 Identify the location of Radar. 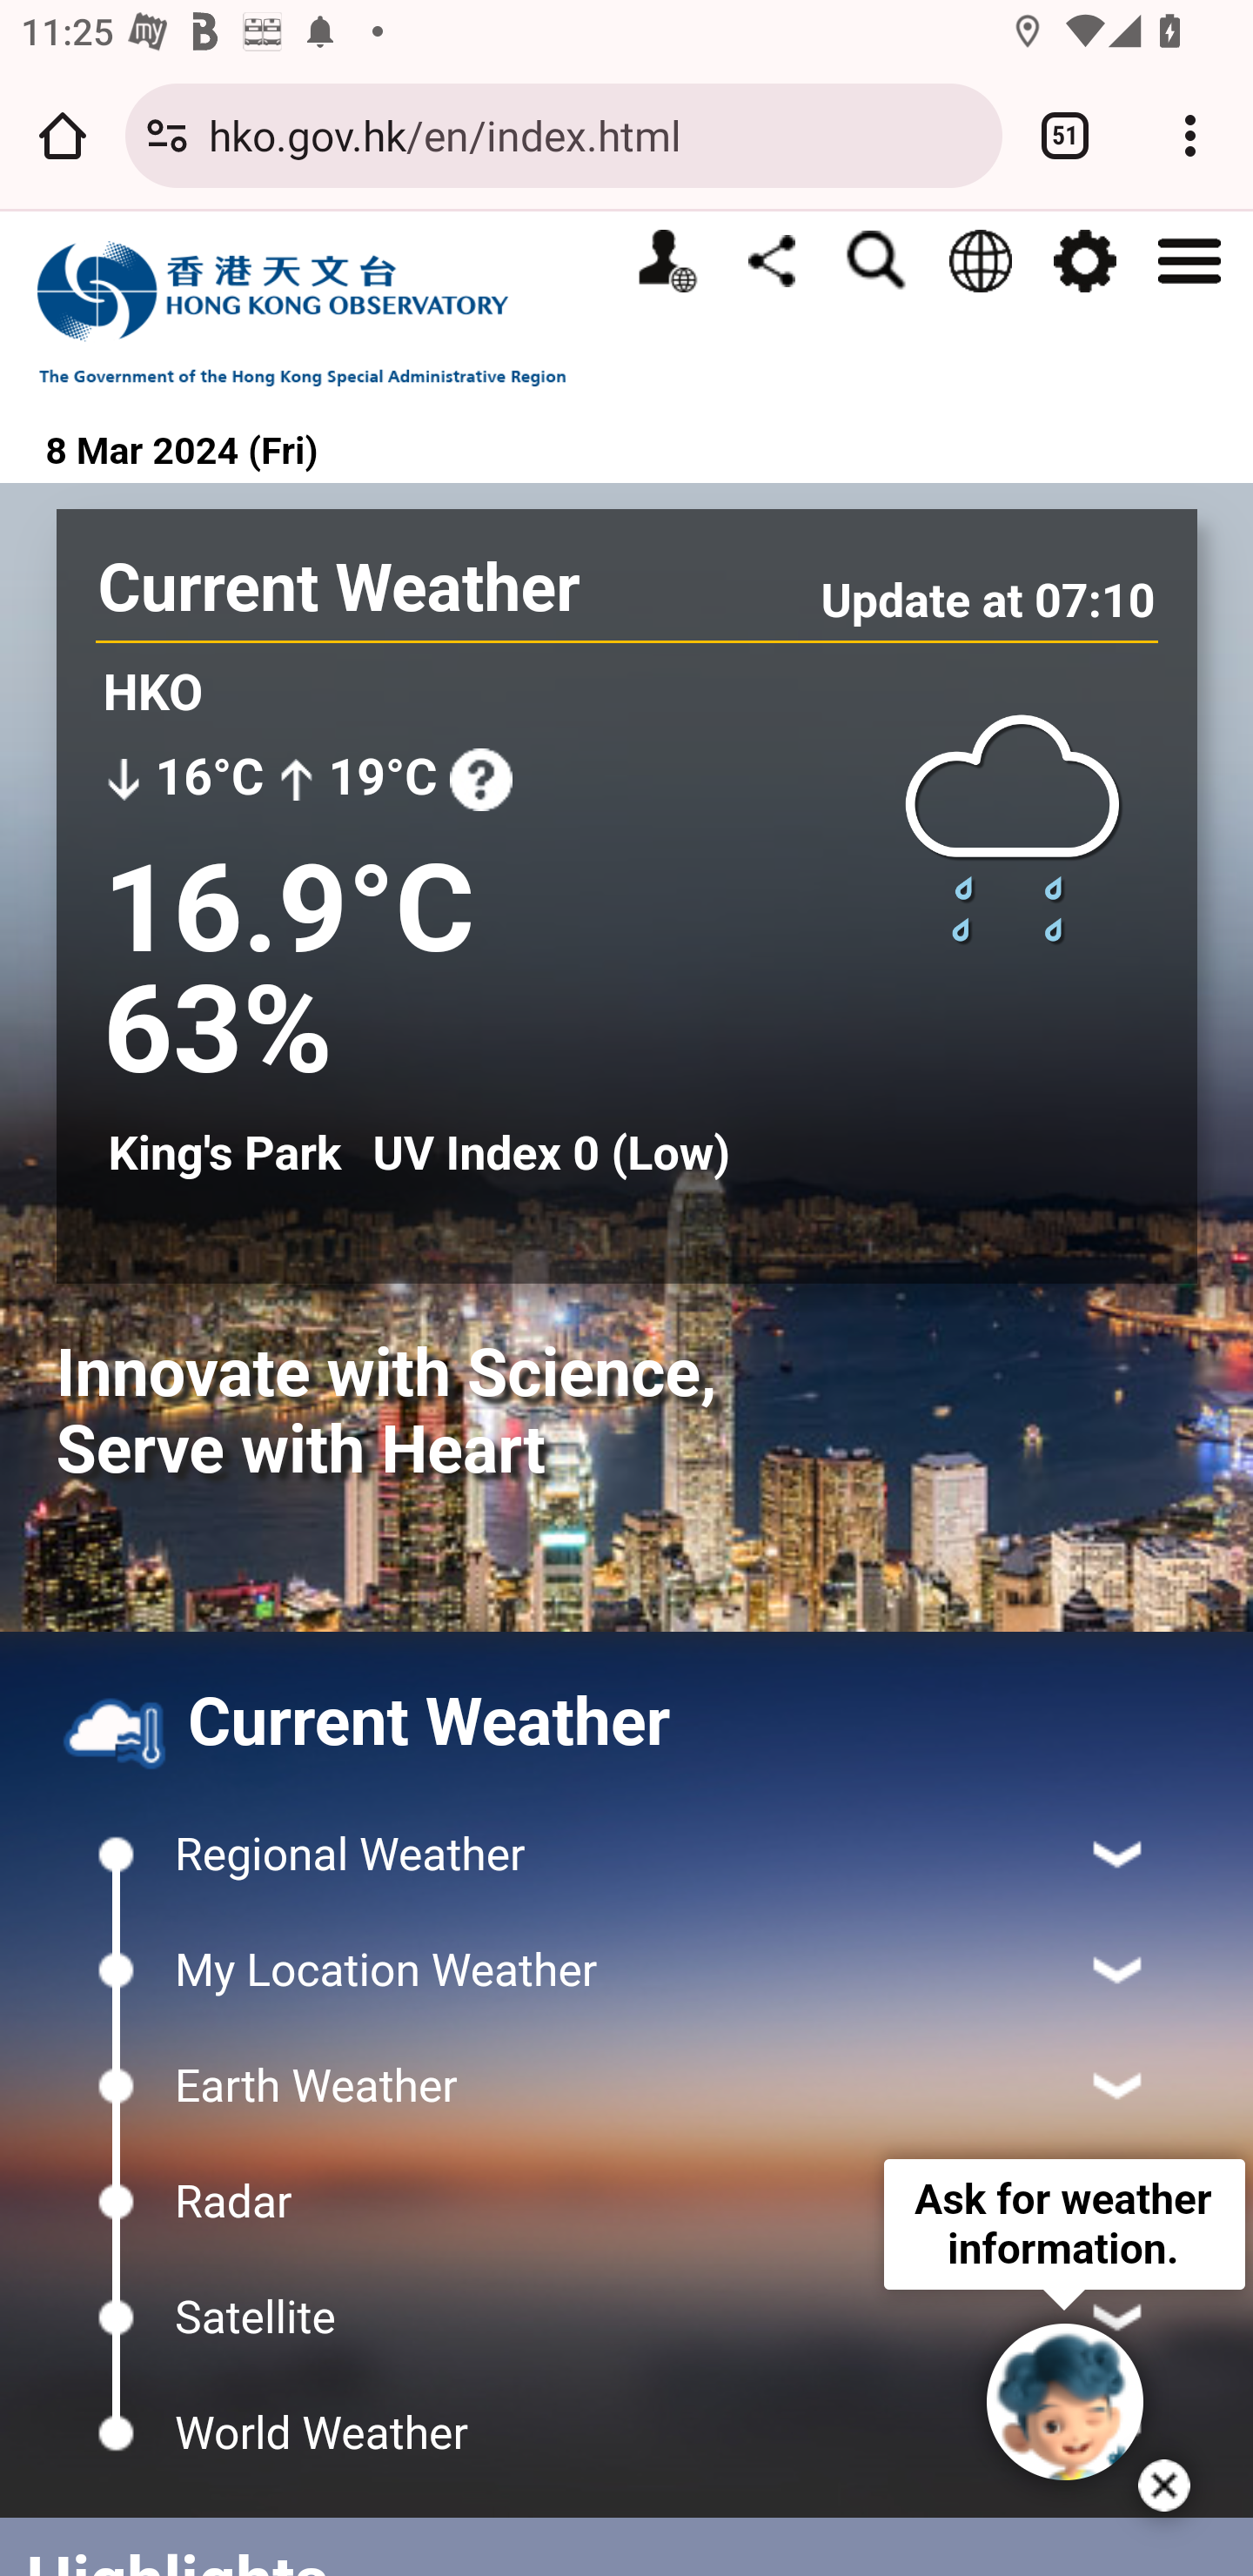
(626, 2202).